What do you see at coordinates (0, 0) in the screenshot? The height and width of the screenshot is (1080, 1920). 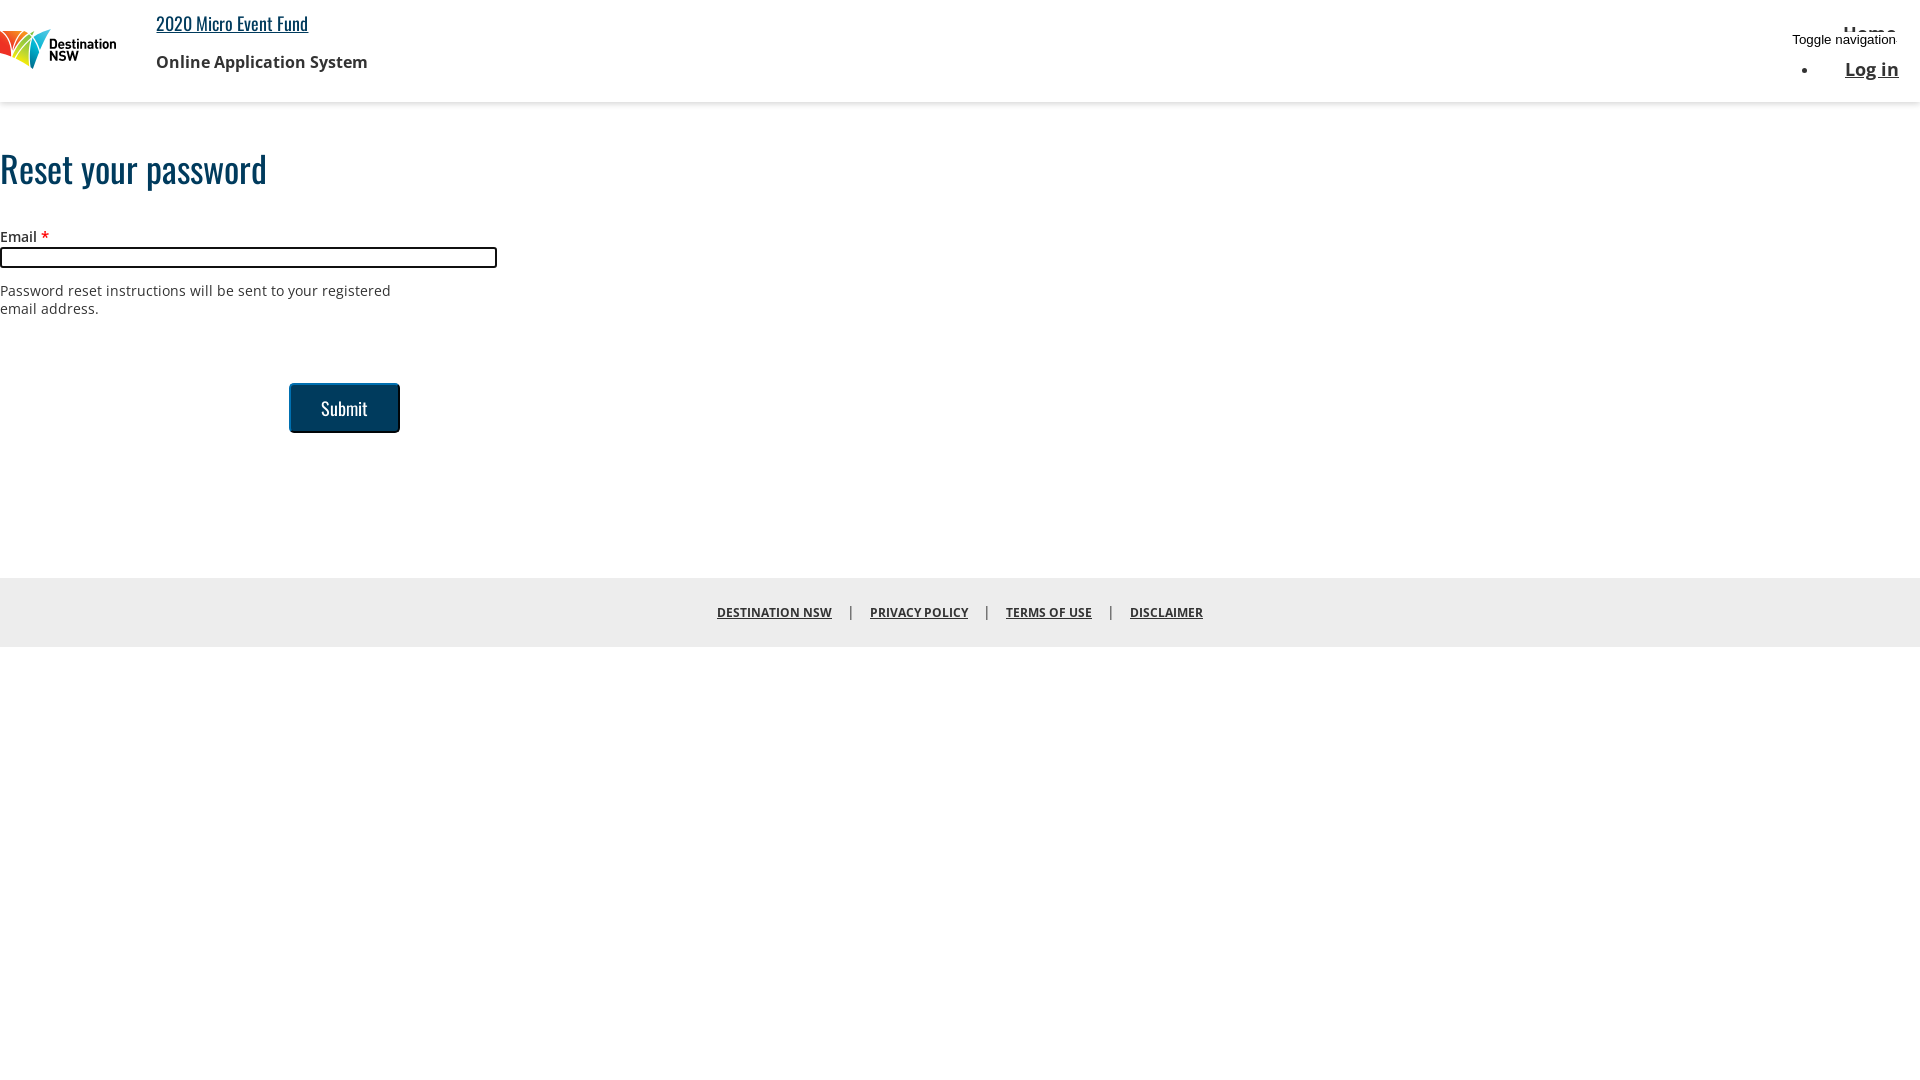 I see `Skip to main content` at bounding box center [0, 0].